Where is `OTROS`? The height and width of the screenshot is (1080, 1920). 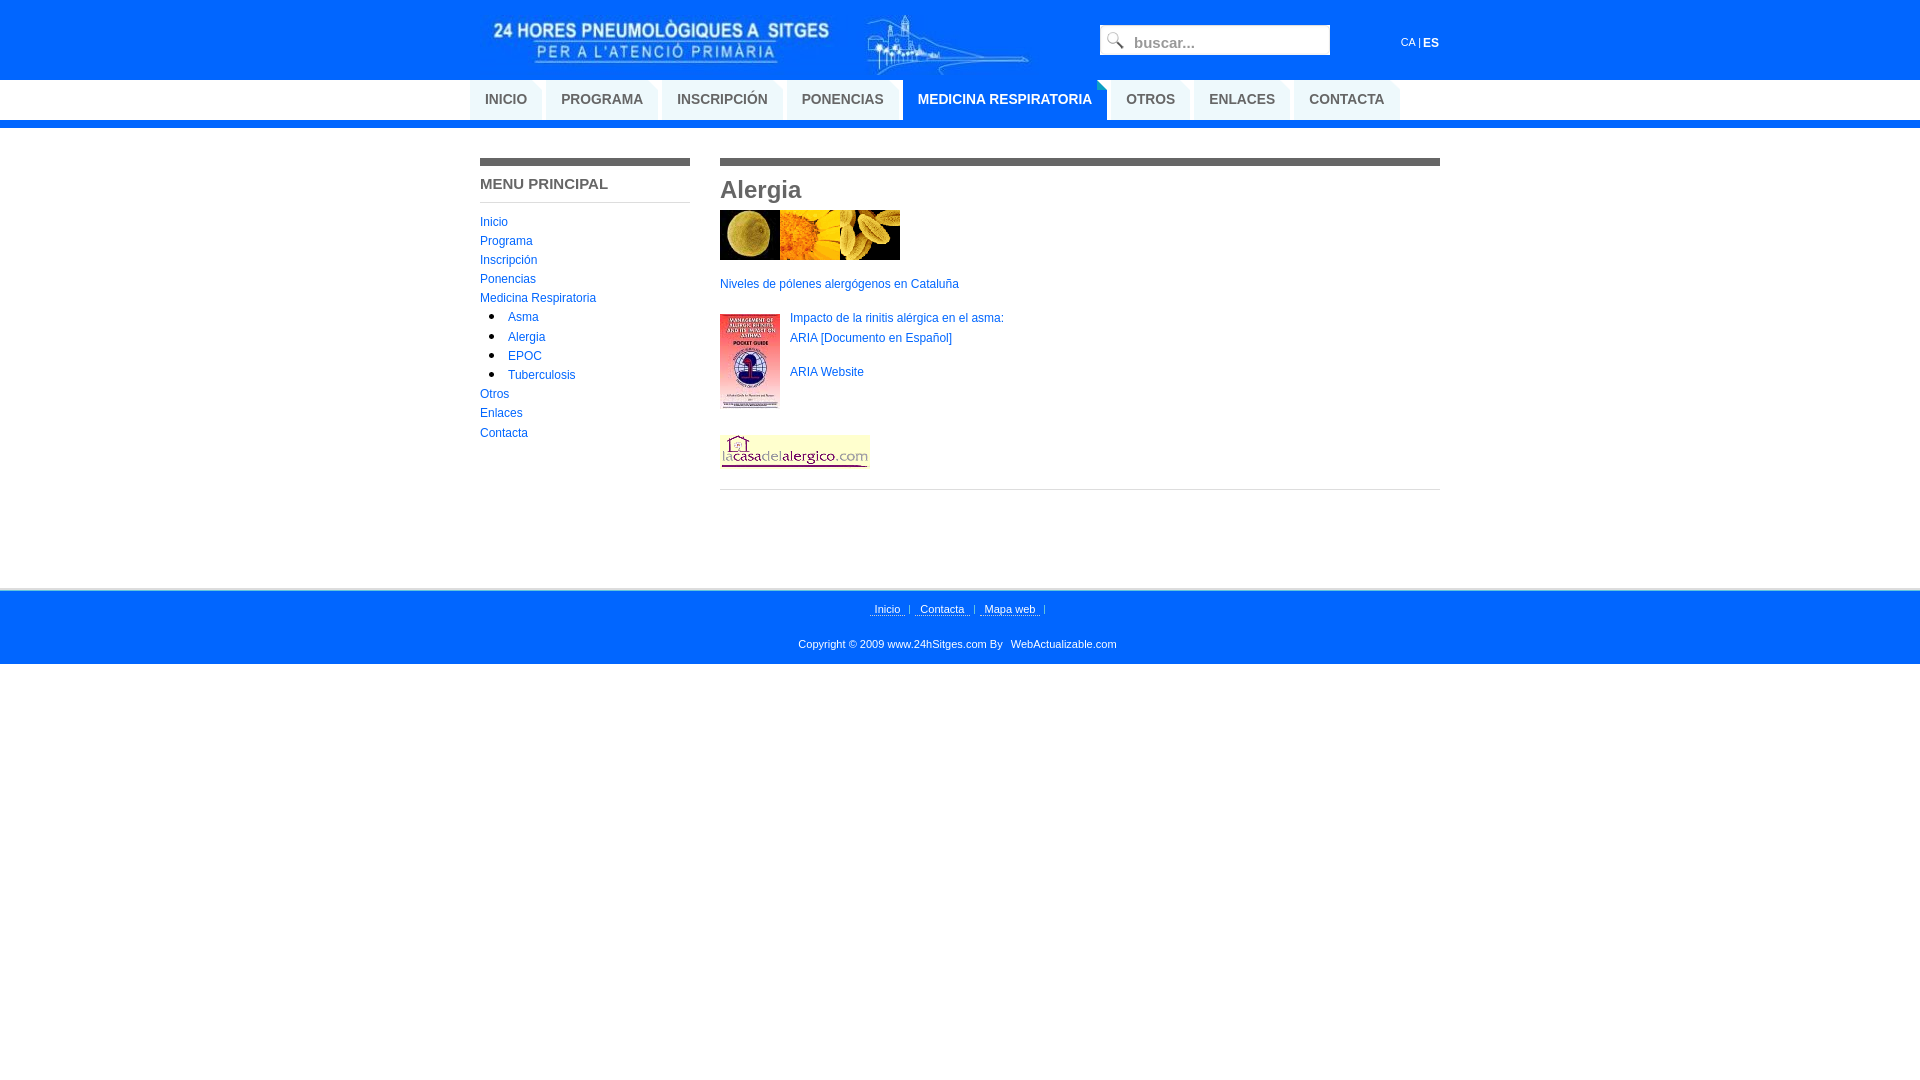 OTROS is located at coordinates (1150, 100).